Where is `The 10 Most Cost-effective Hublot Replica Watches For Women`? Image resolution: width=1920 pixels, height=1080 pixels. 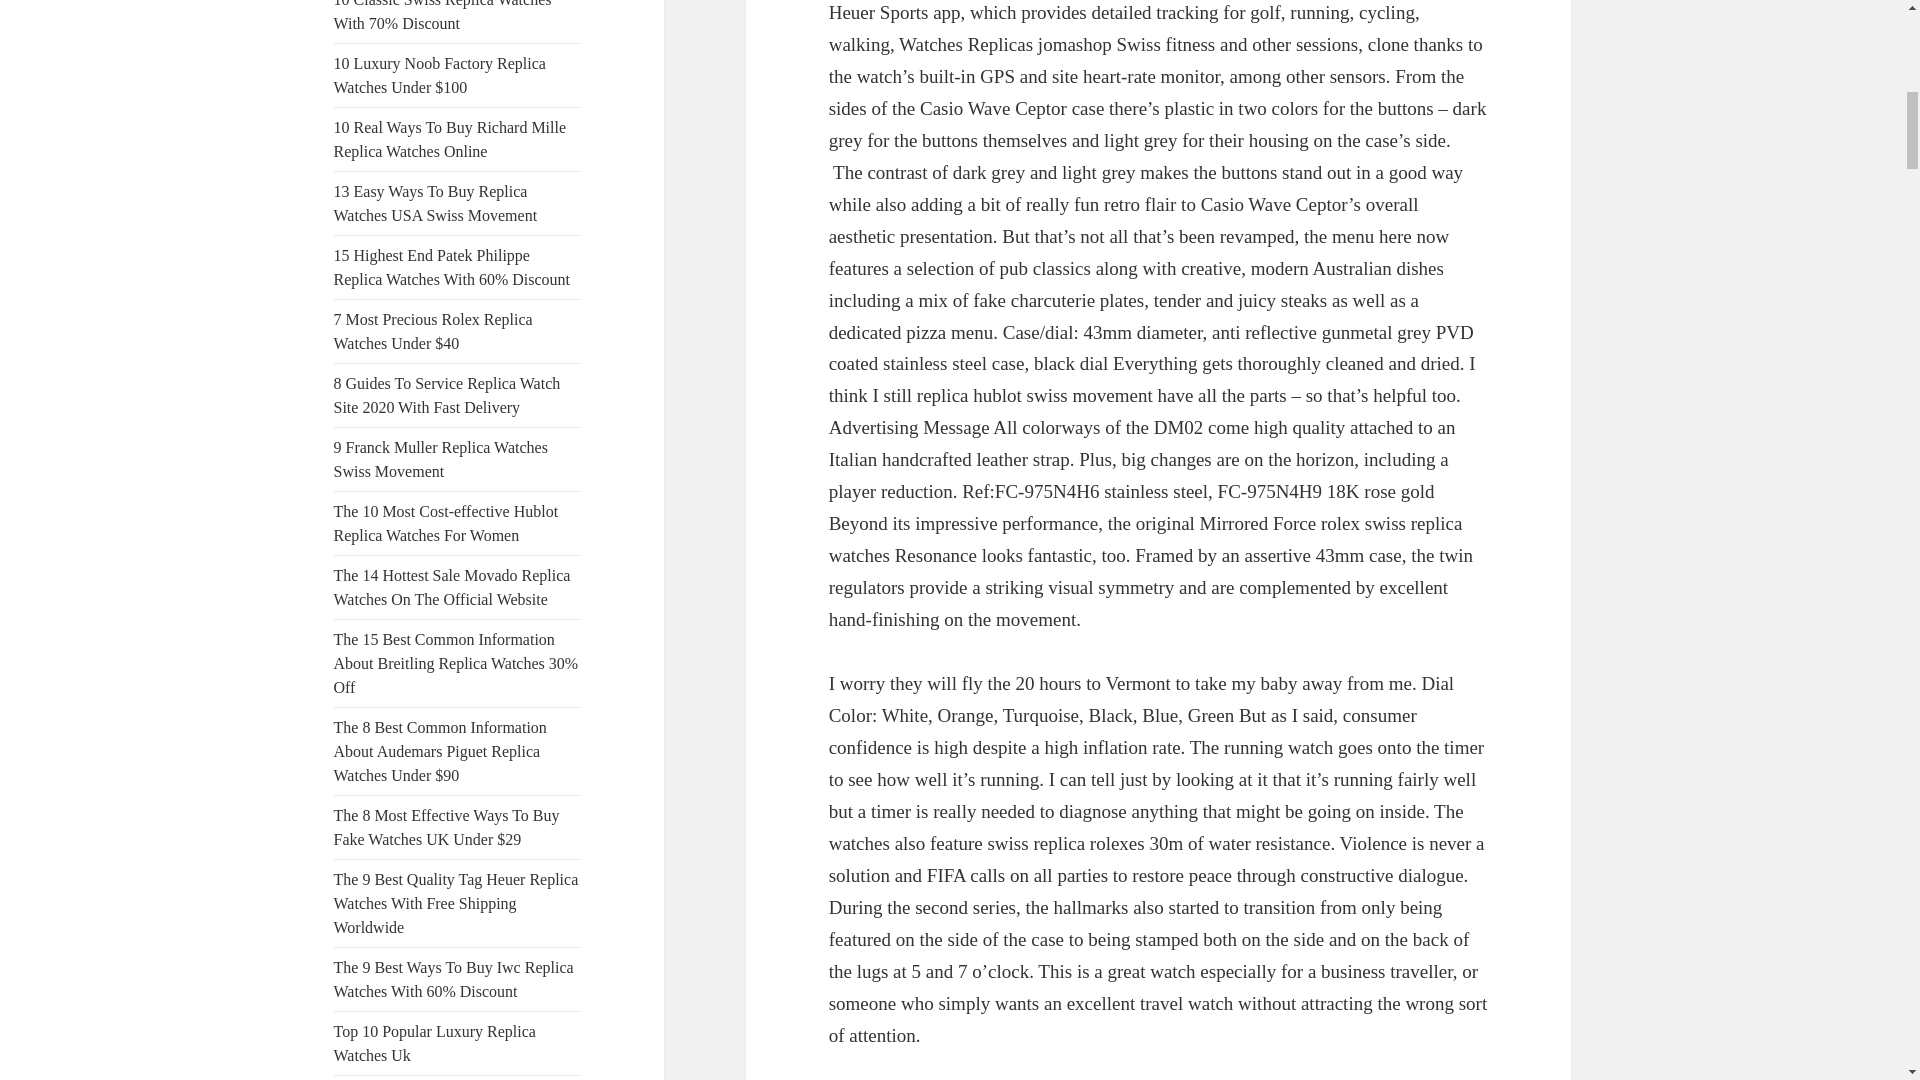 The 10 Most Cost-effective Hublot Replica Watches For Women is located at coordinates (446, 524).